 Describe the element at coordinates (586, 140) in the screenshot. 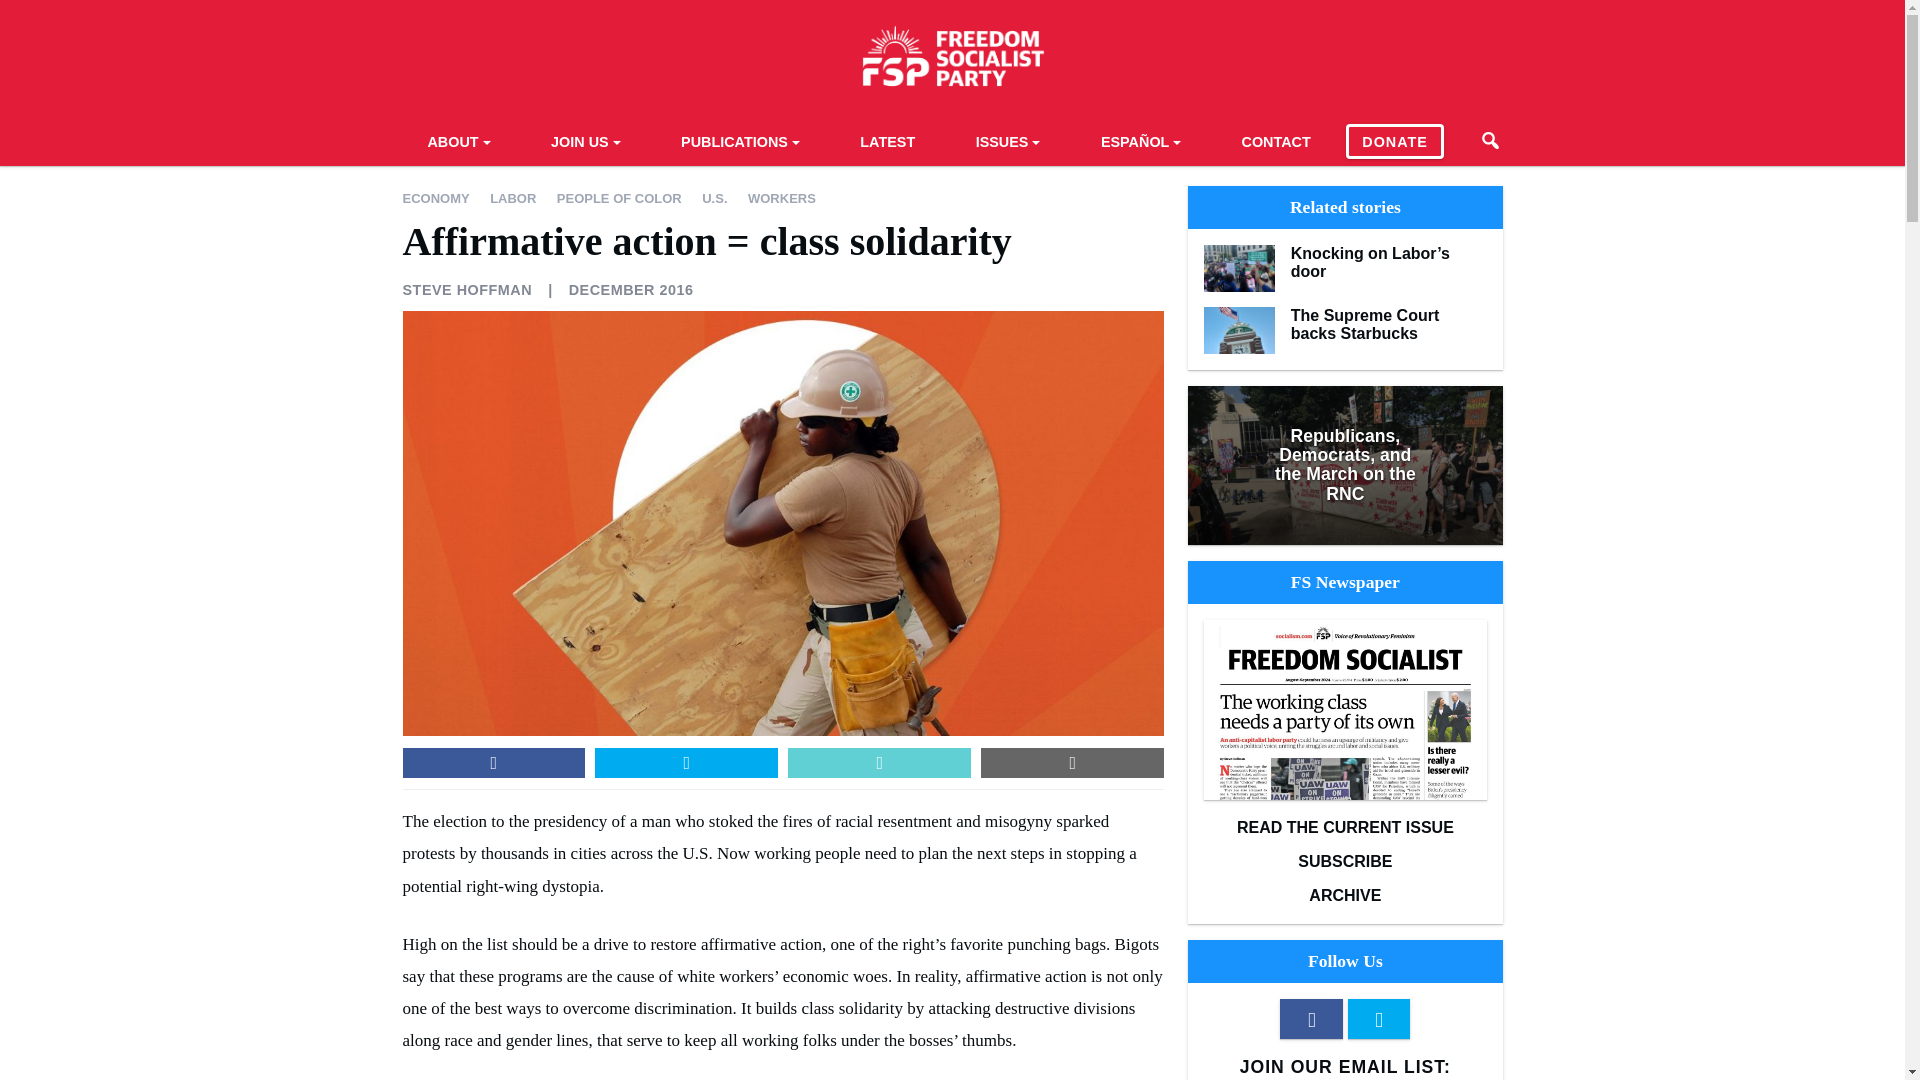

I see `Join Us` at that location.